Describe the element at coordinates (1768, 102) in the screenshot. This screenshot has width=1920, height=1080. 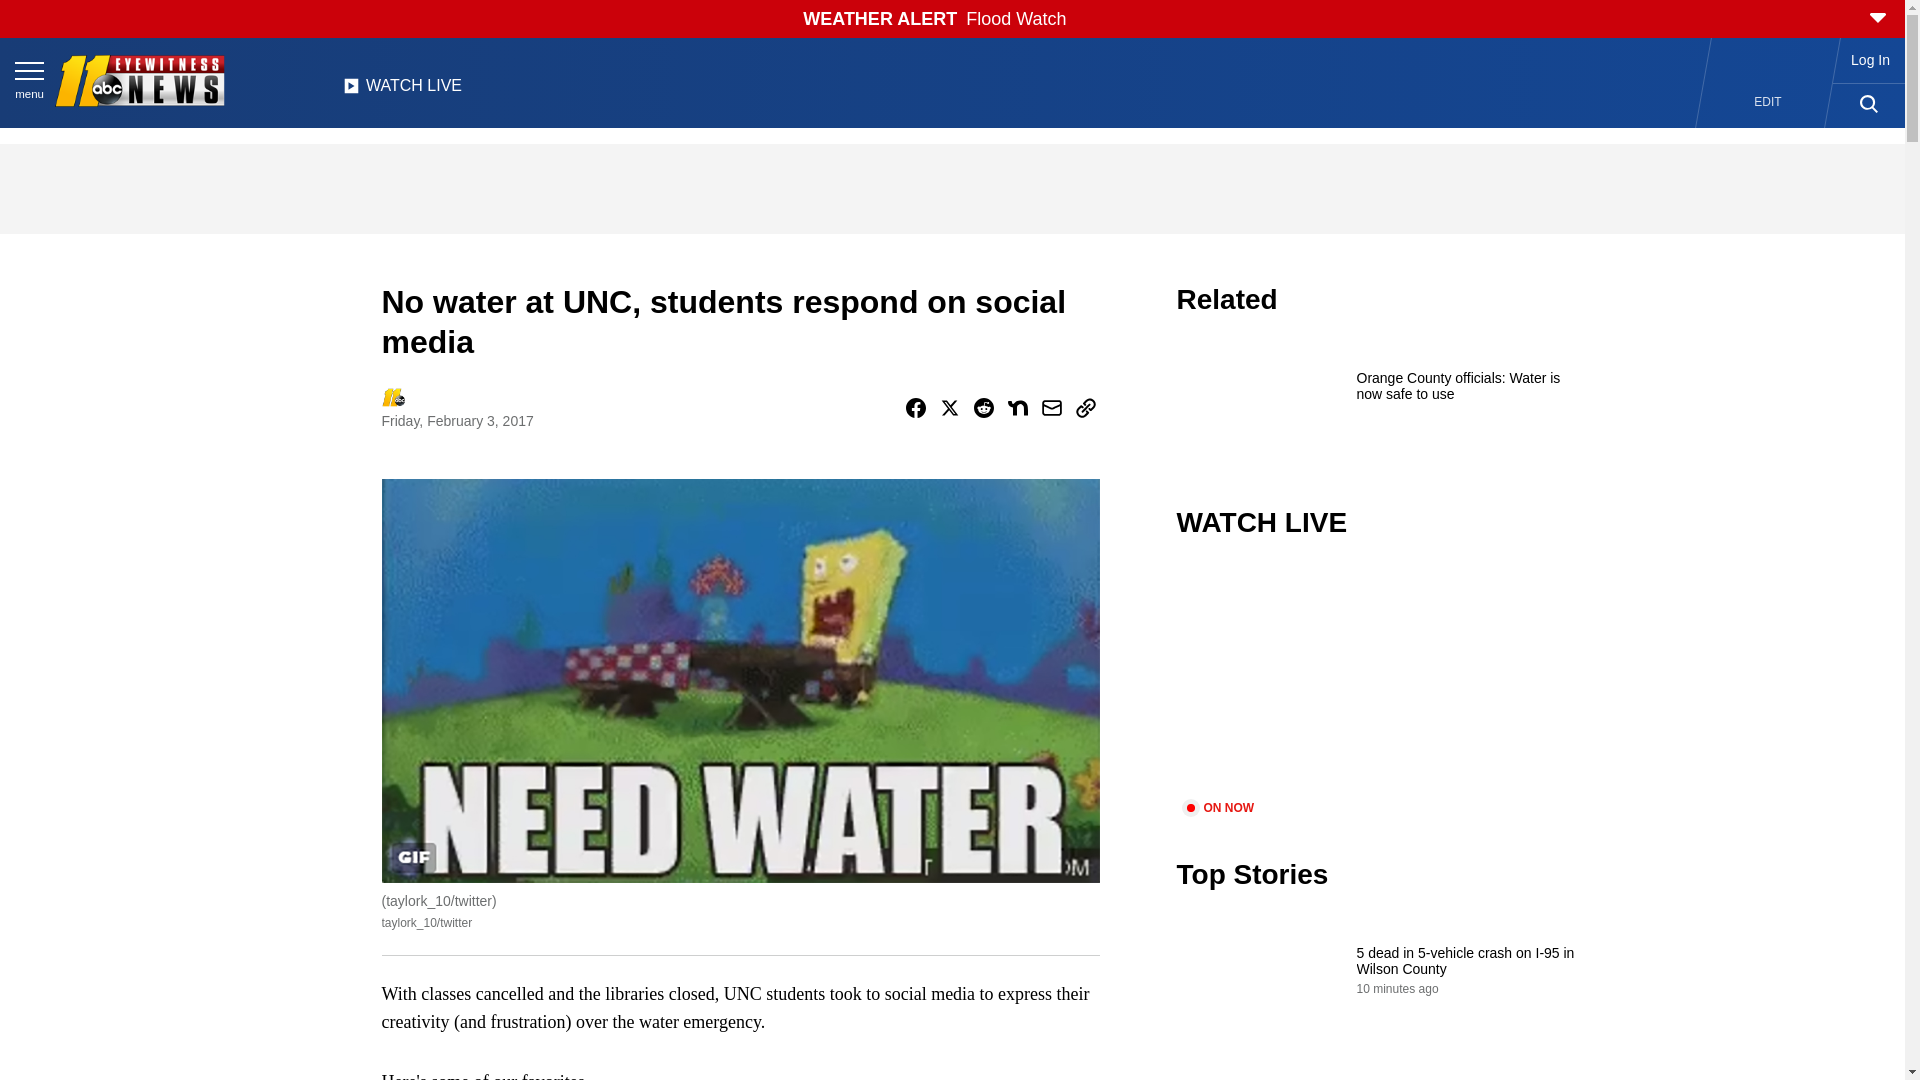
I see `EDIT` at that location.